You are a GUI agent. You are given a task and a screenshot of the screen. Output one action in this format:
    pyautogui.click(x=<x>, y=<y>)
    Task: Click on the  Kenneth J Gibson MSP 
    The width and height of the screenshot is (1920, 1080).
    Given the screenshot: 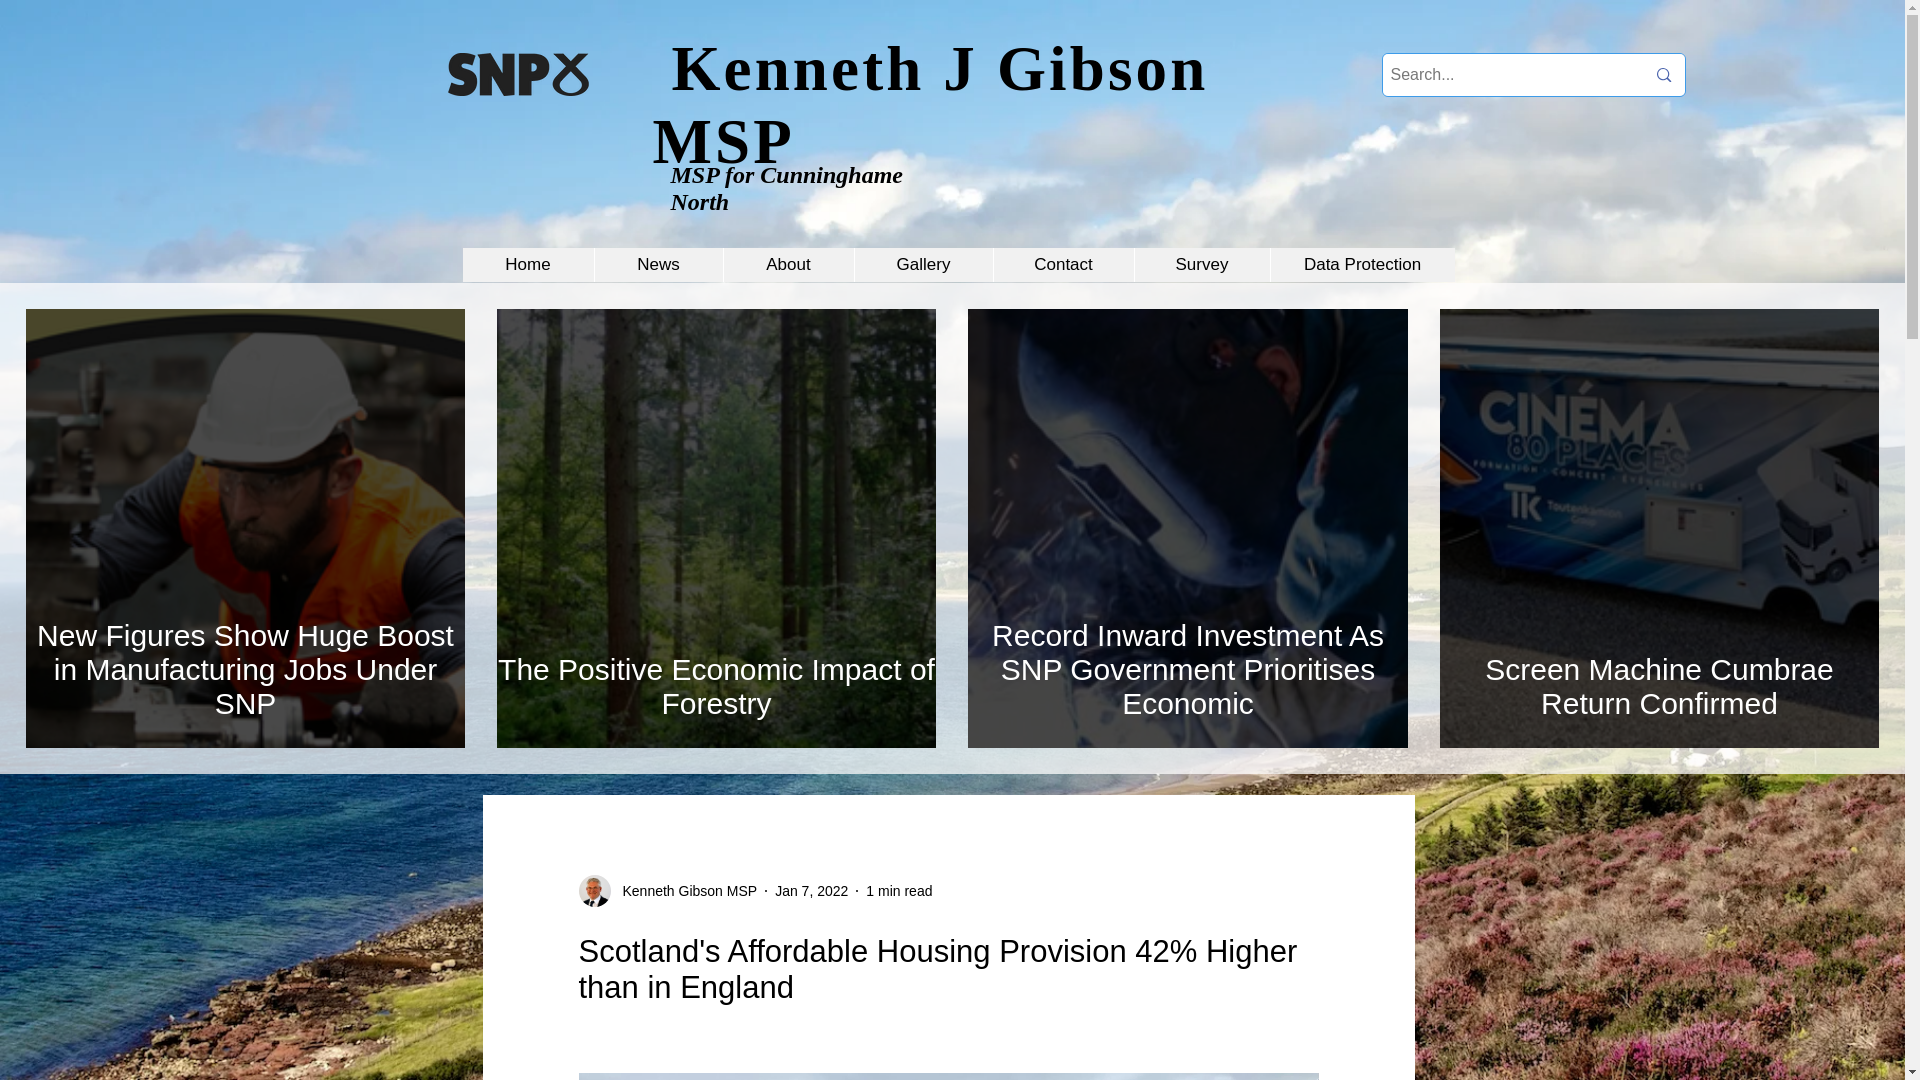 What is the action you would take?
    pyautogui.click(x=930, y=105)
    